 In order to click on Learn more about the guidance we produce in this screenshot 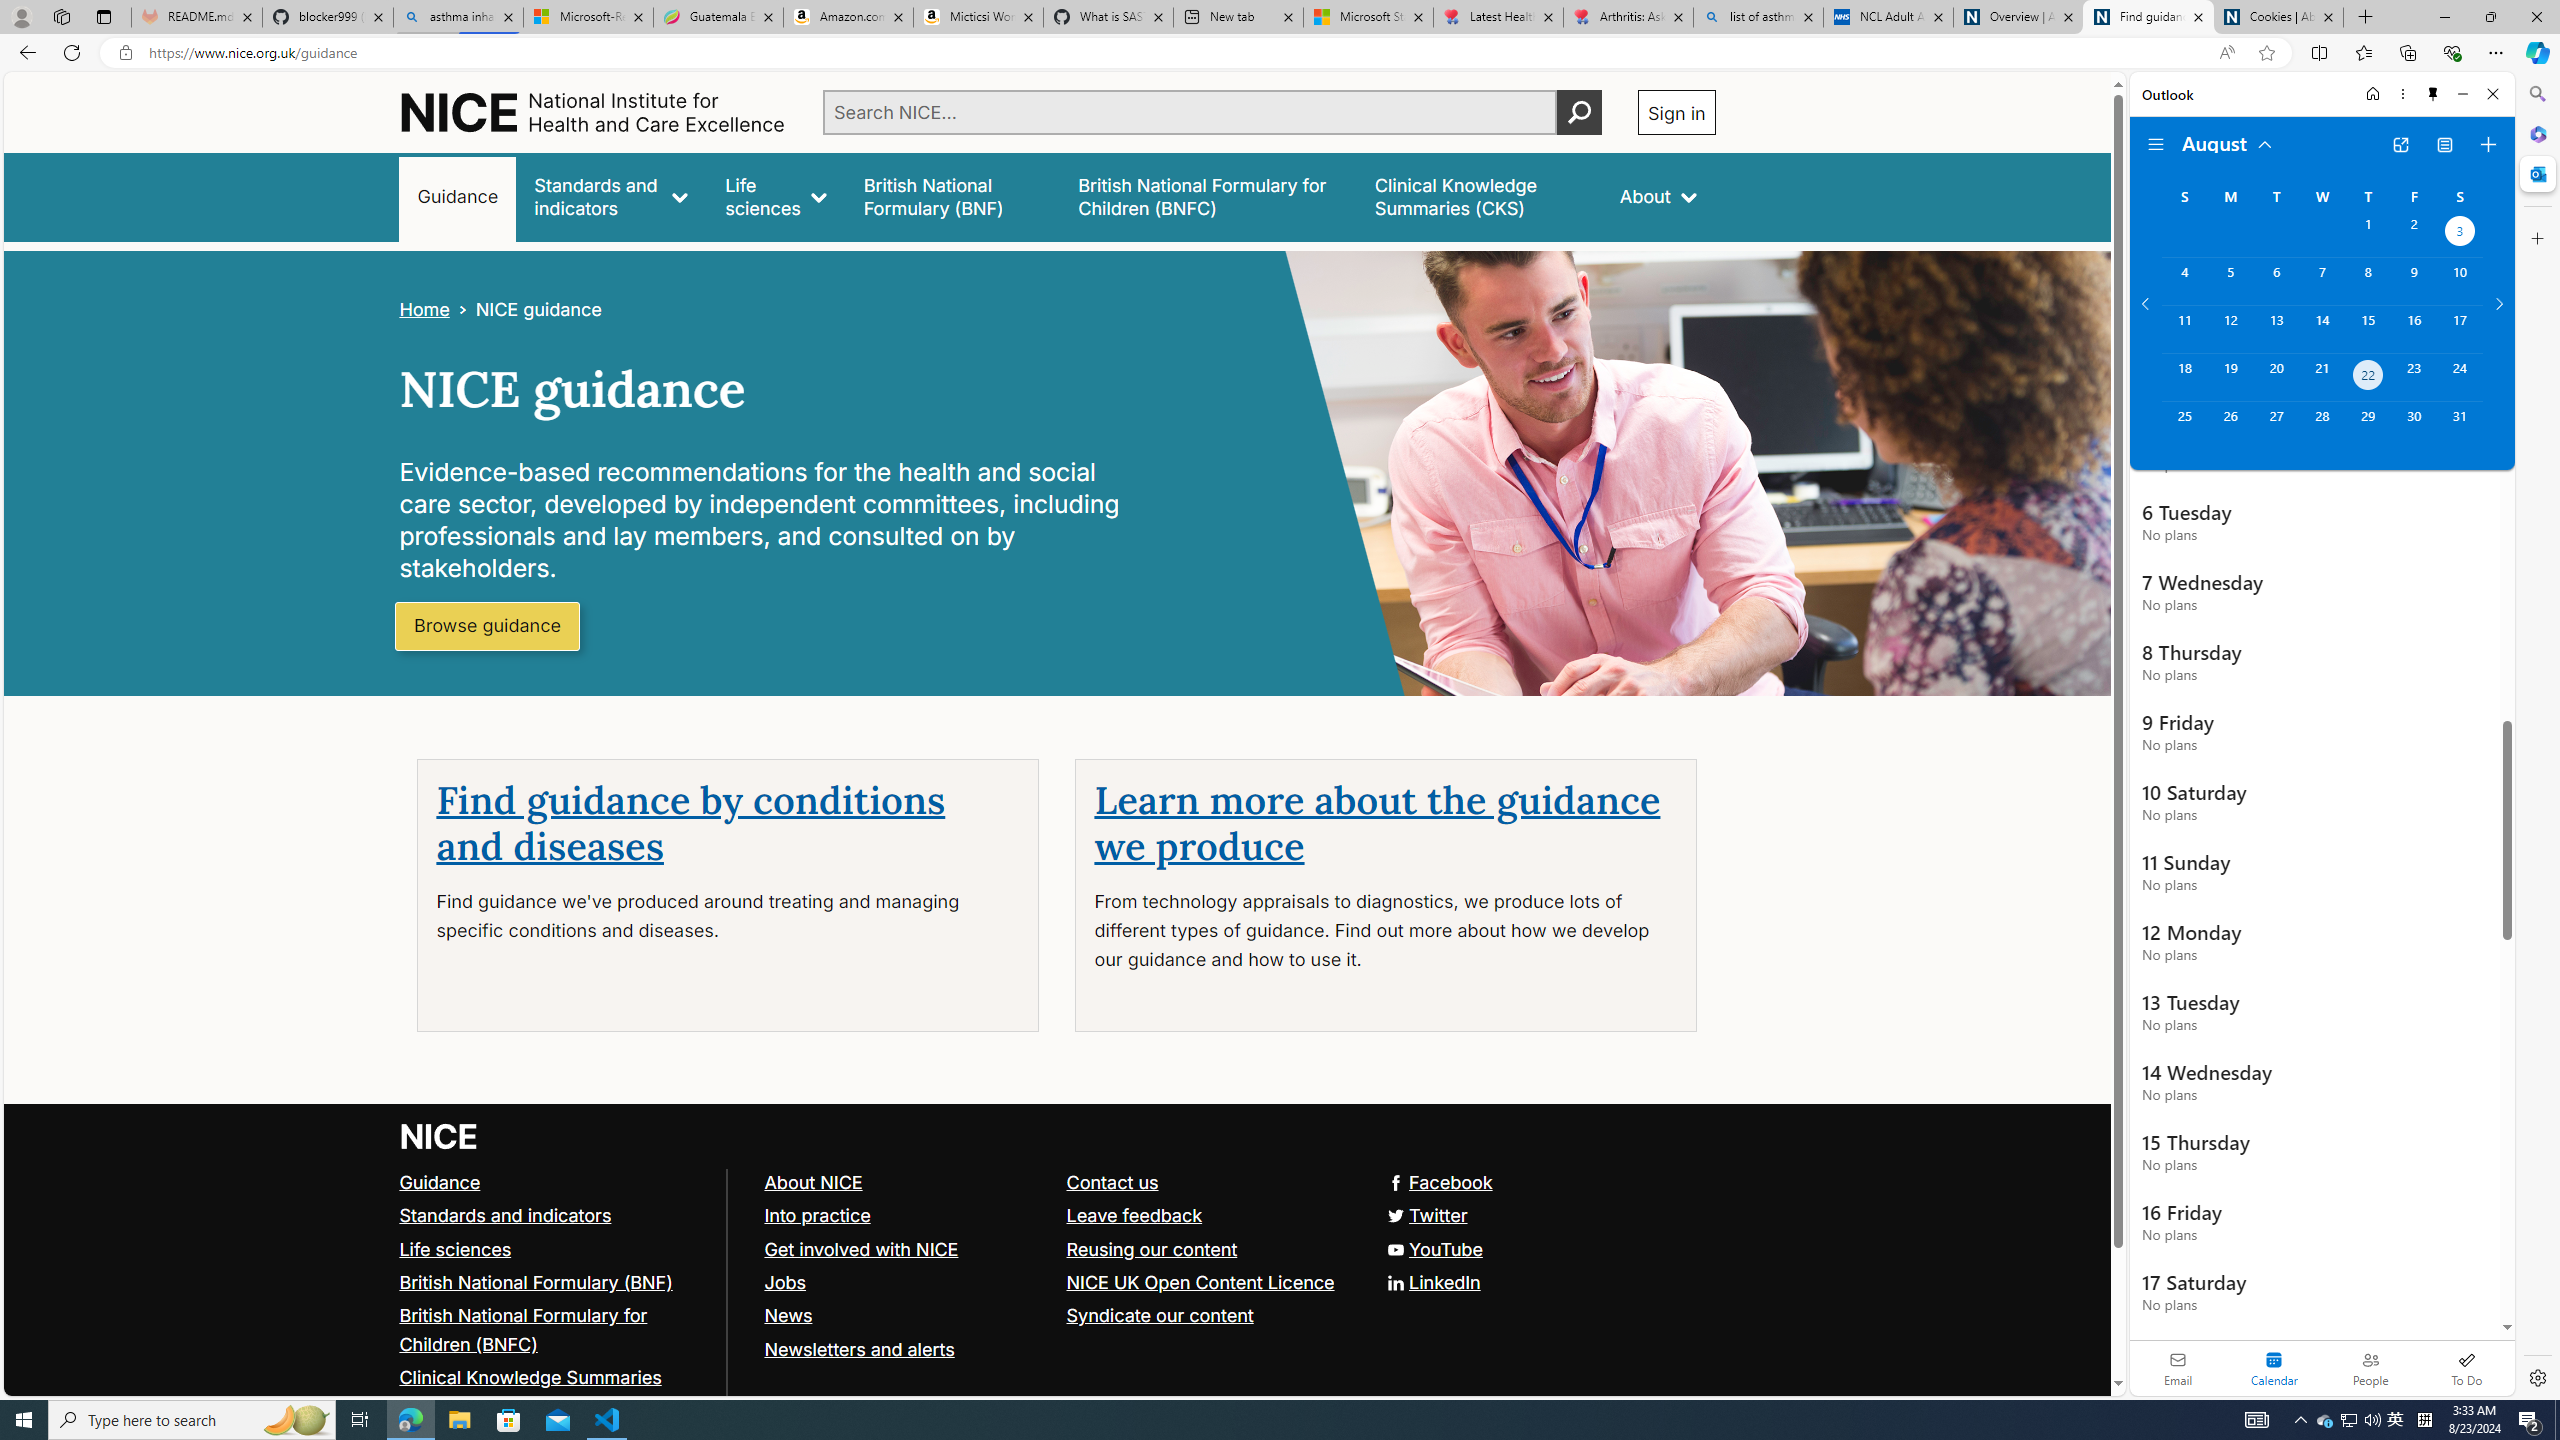, I will do `click(1377, 824)`.